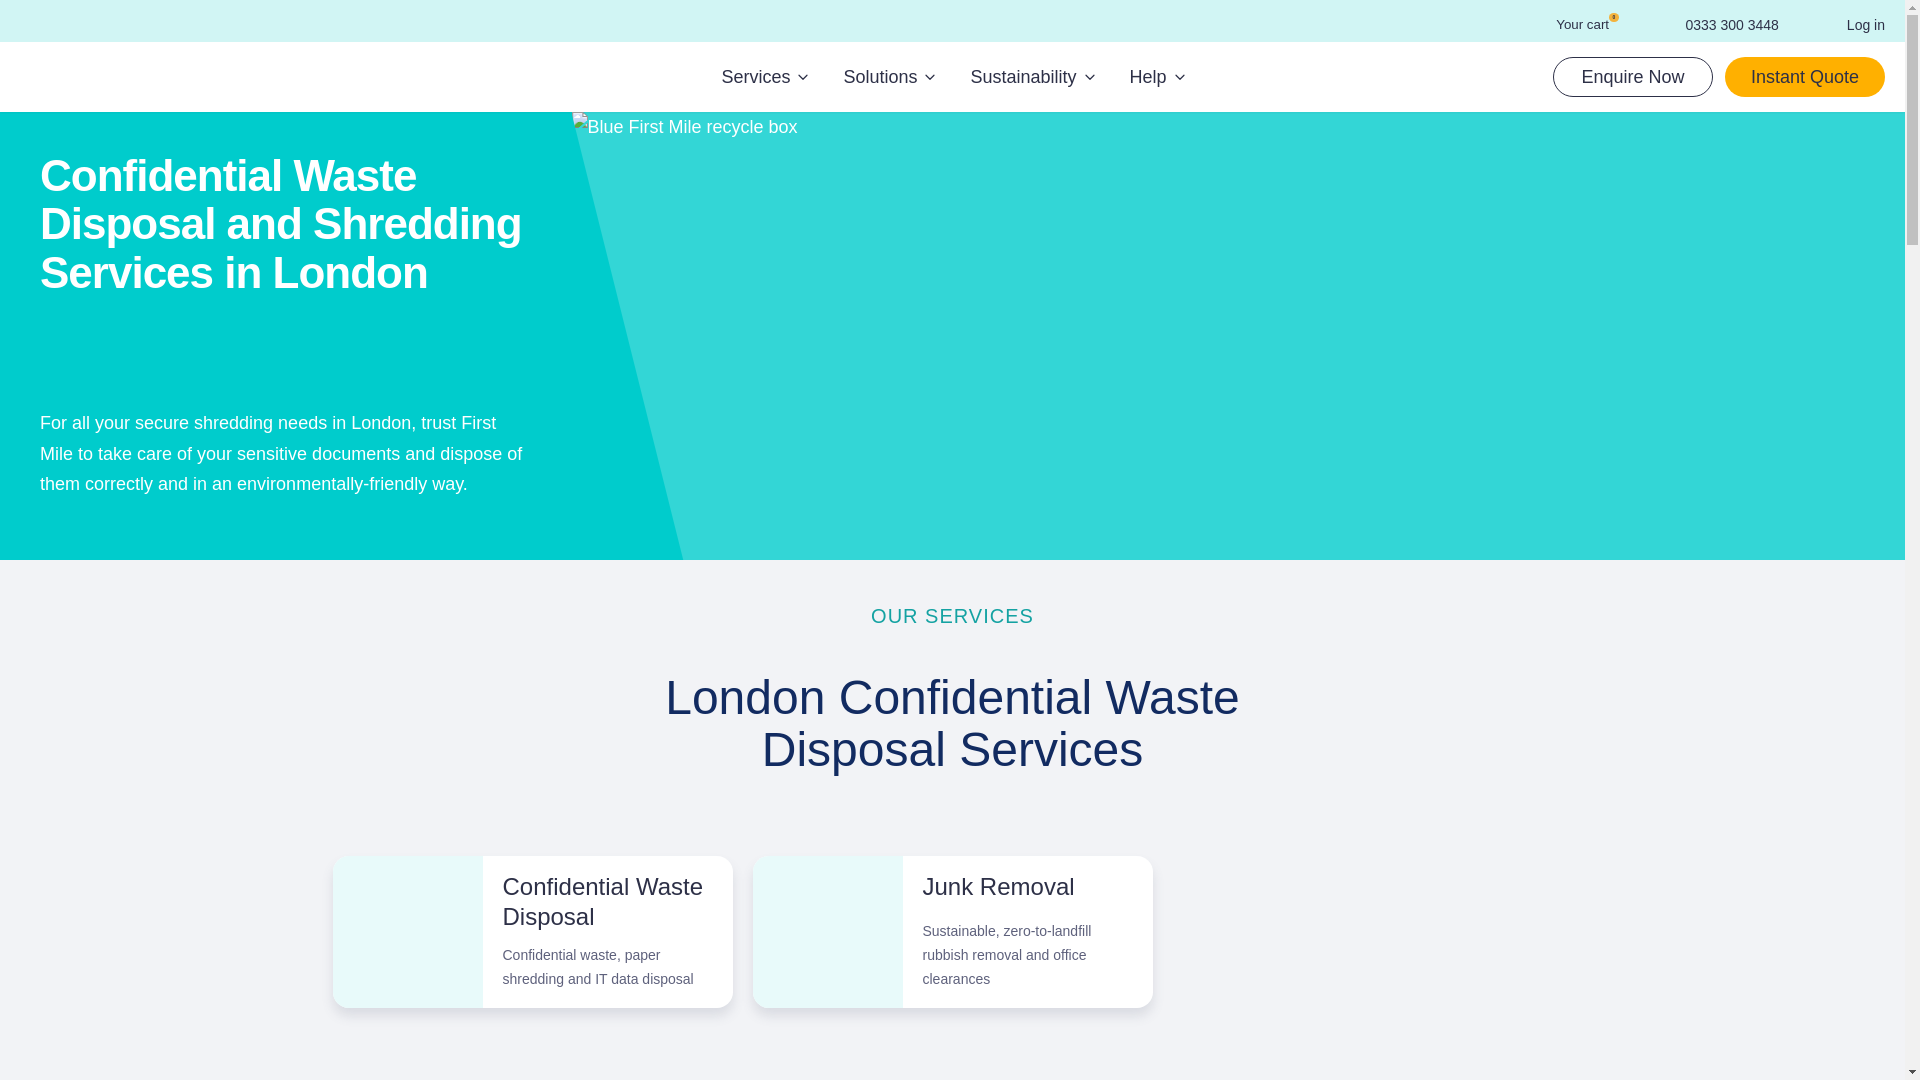 The height and width of the screenshot is (1080, 1920). I want to click on Enquire Now, so click(1632, 77).